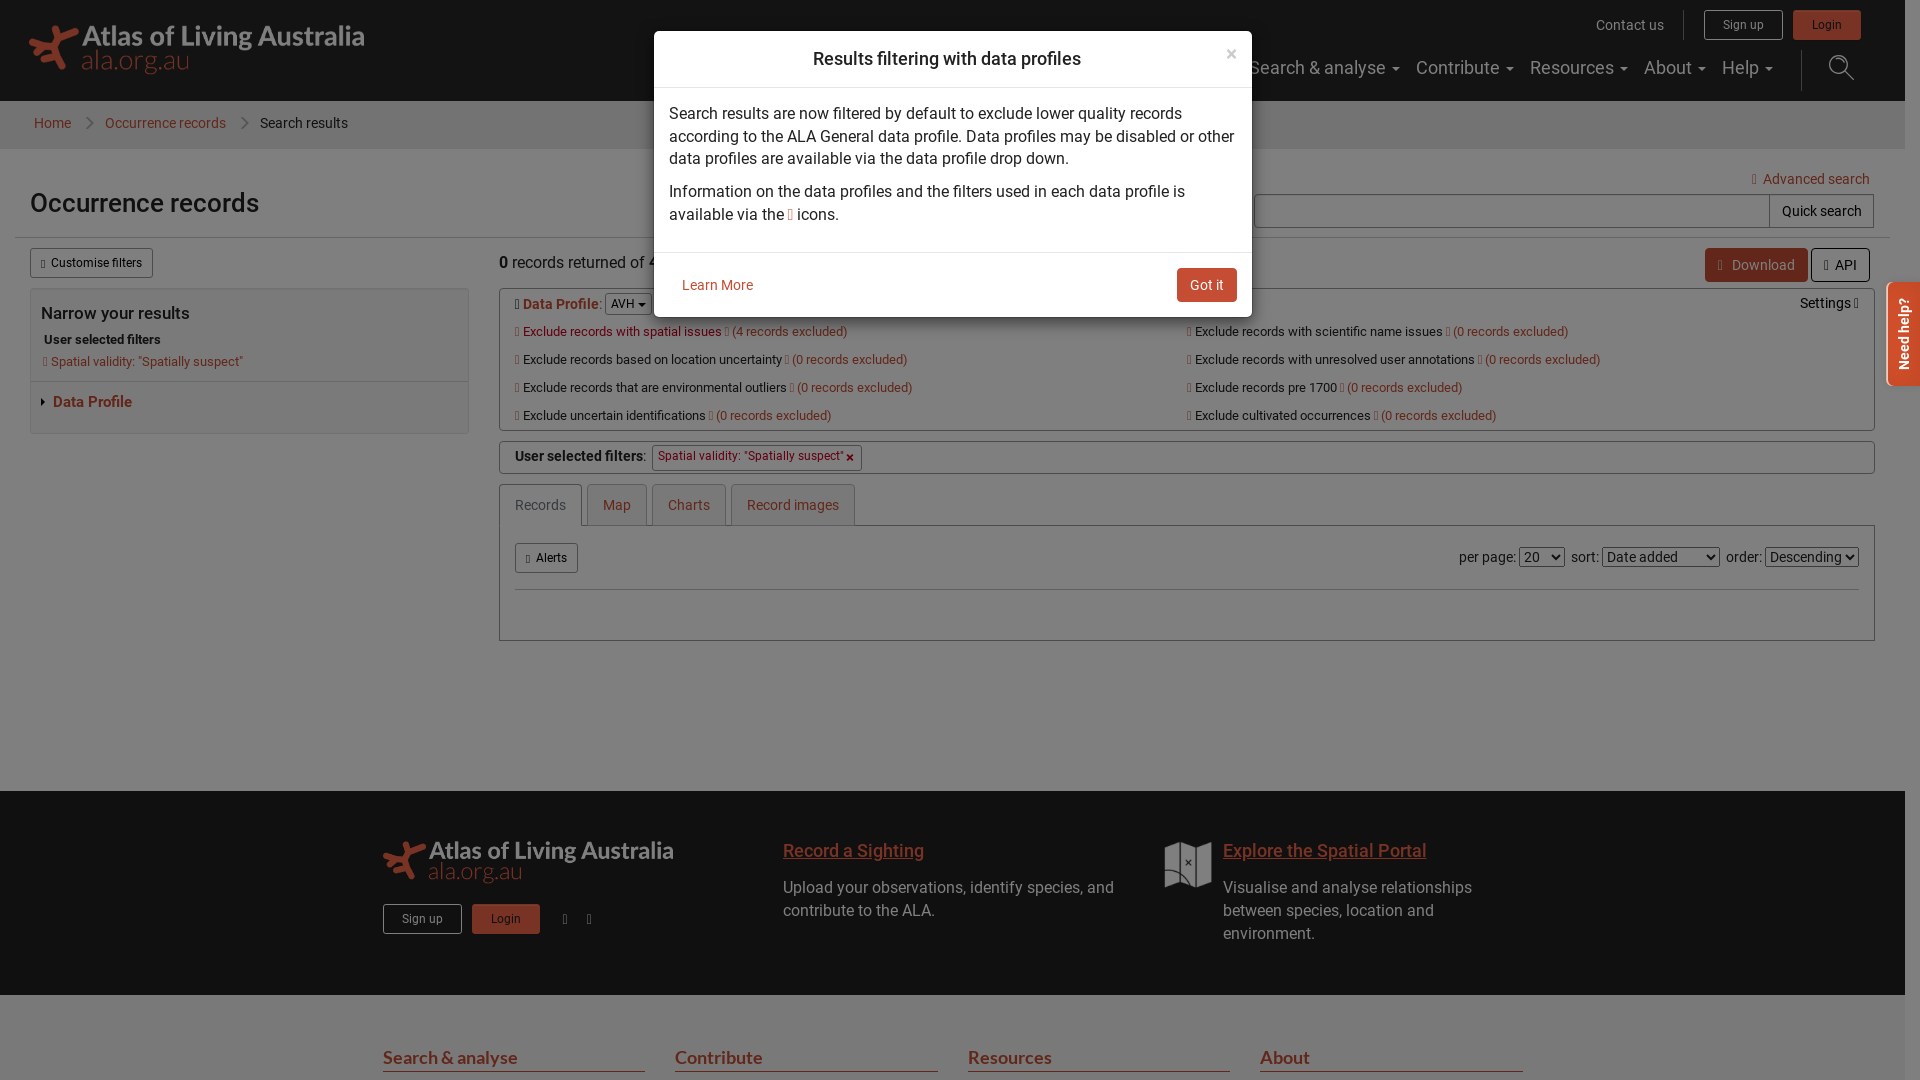 The image size is (1920, 1080). I want to click on Contribute, so click(806, 1058).